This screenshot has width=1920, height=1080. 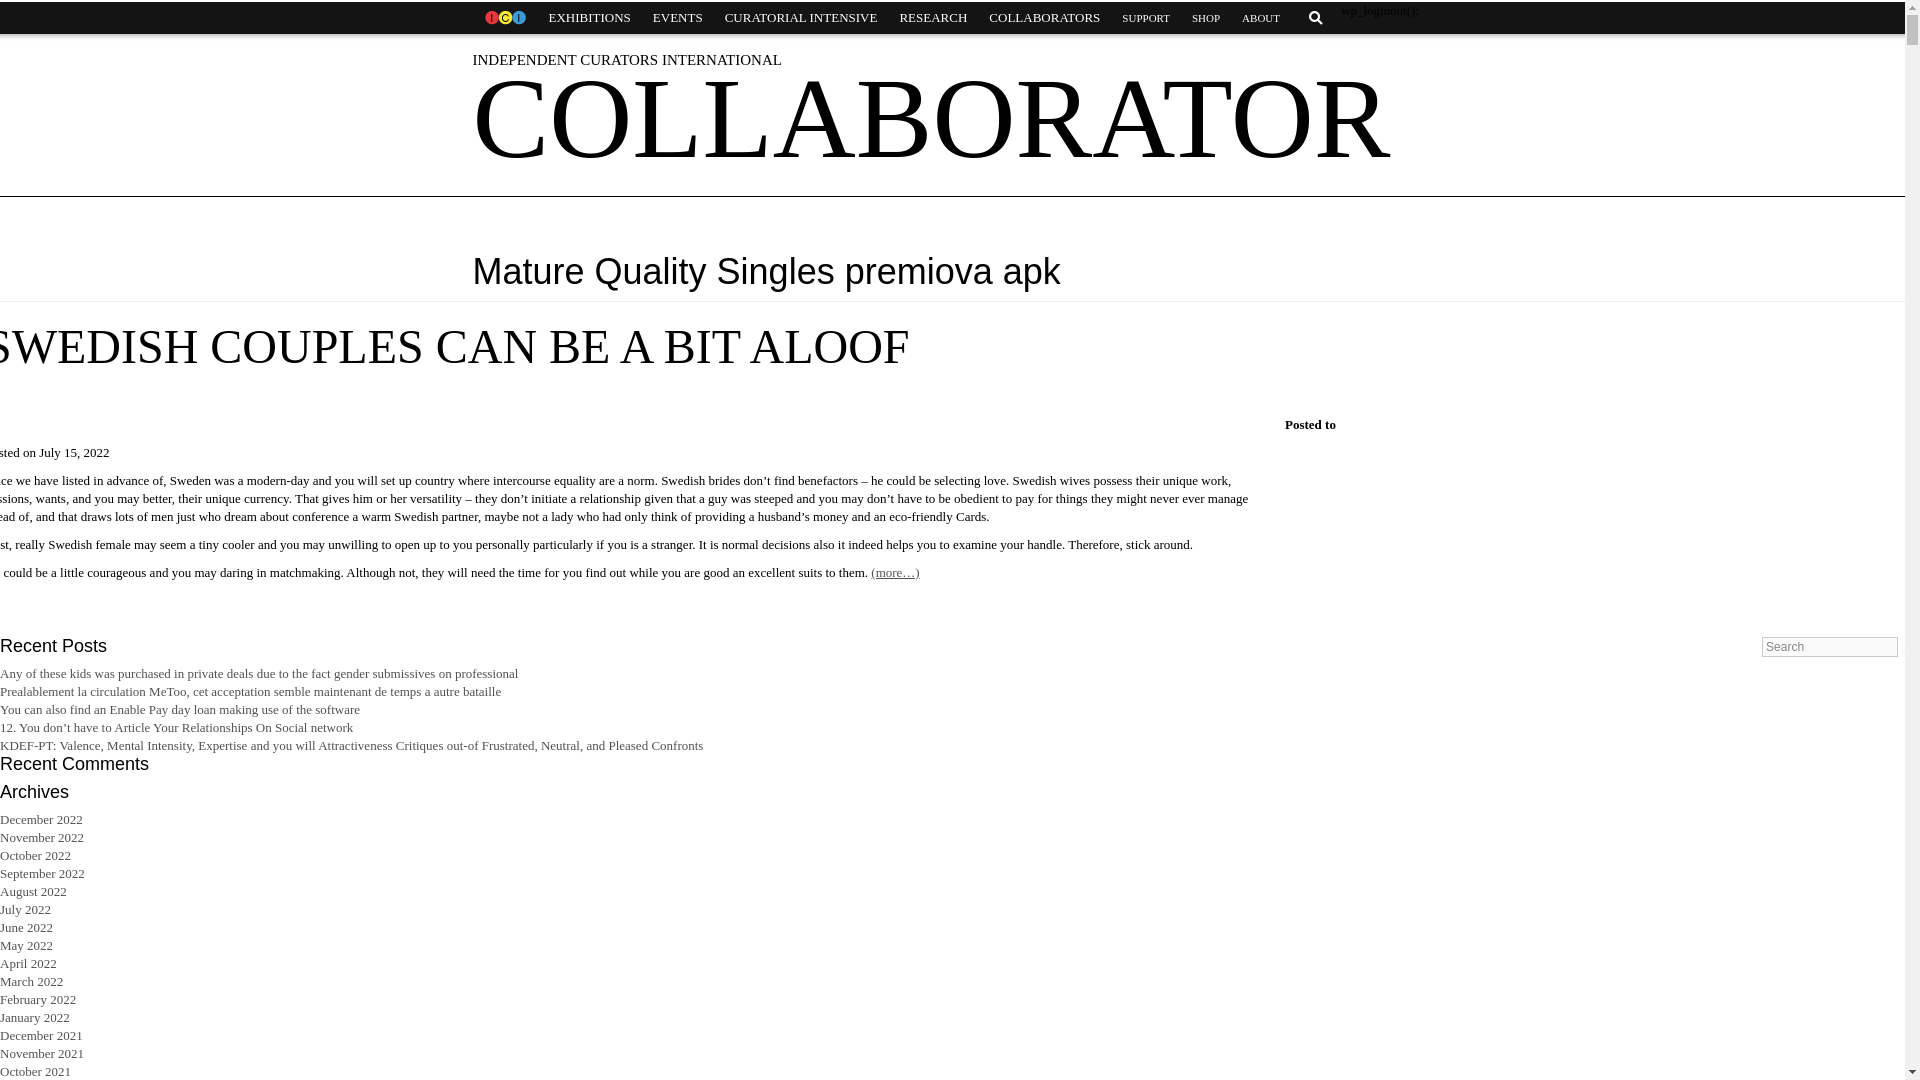 What do you see at coordinates (504, 18) in the screenshot?
I see `HOME` at bounding box center [504, 18].